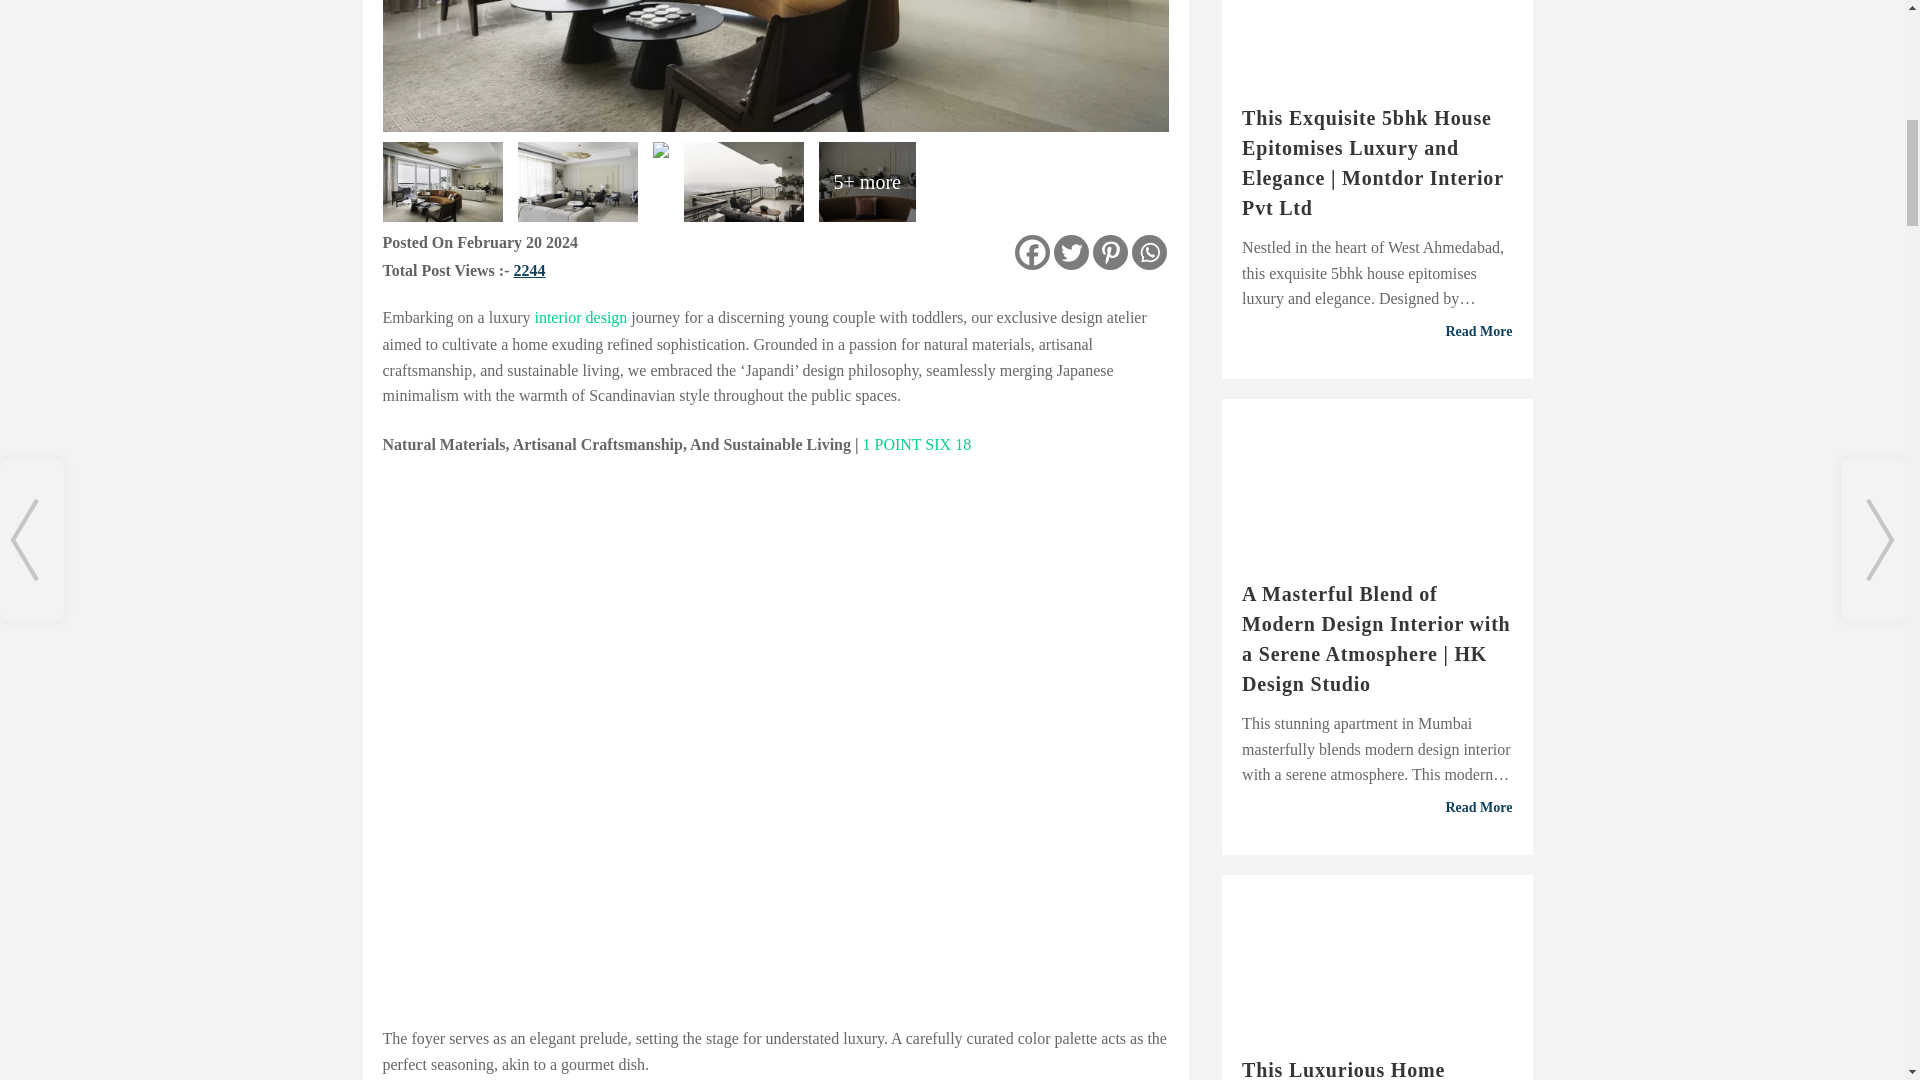  I want to click on 1 POINT SIX 18, so click(916, 444).